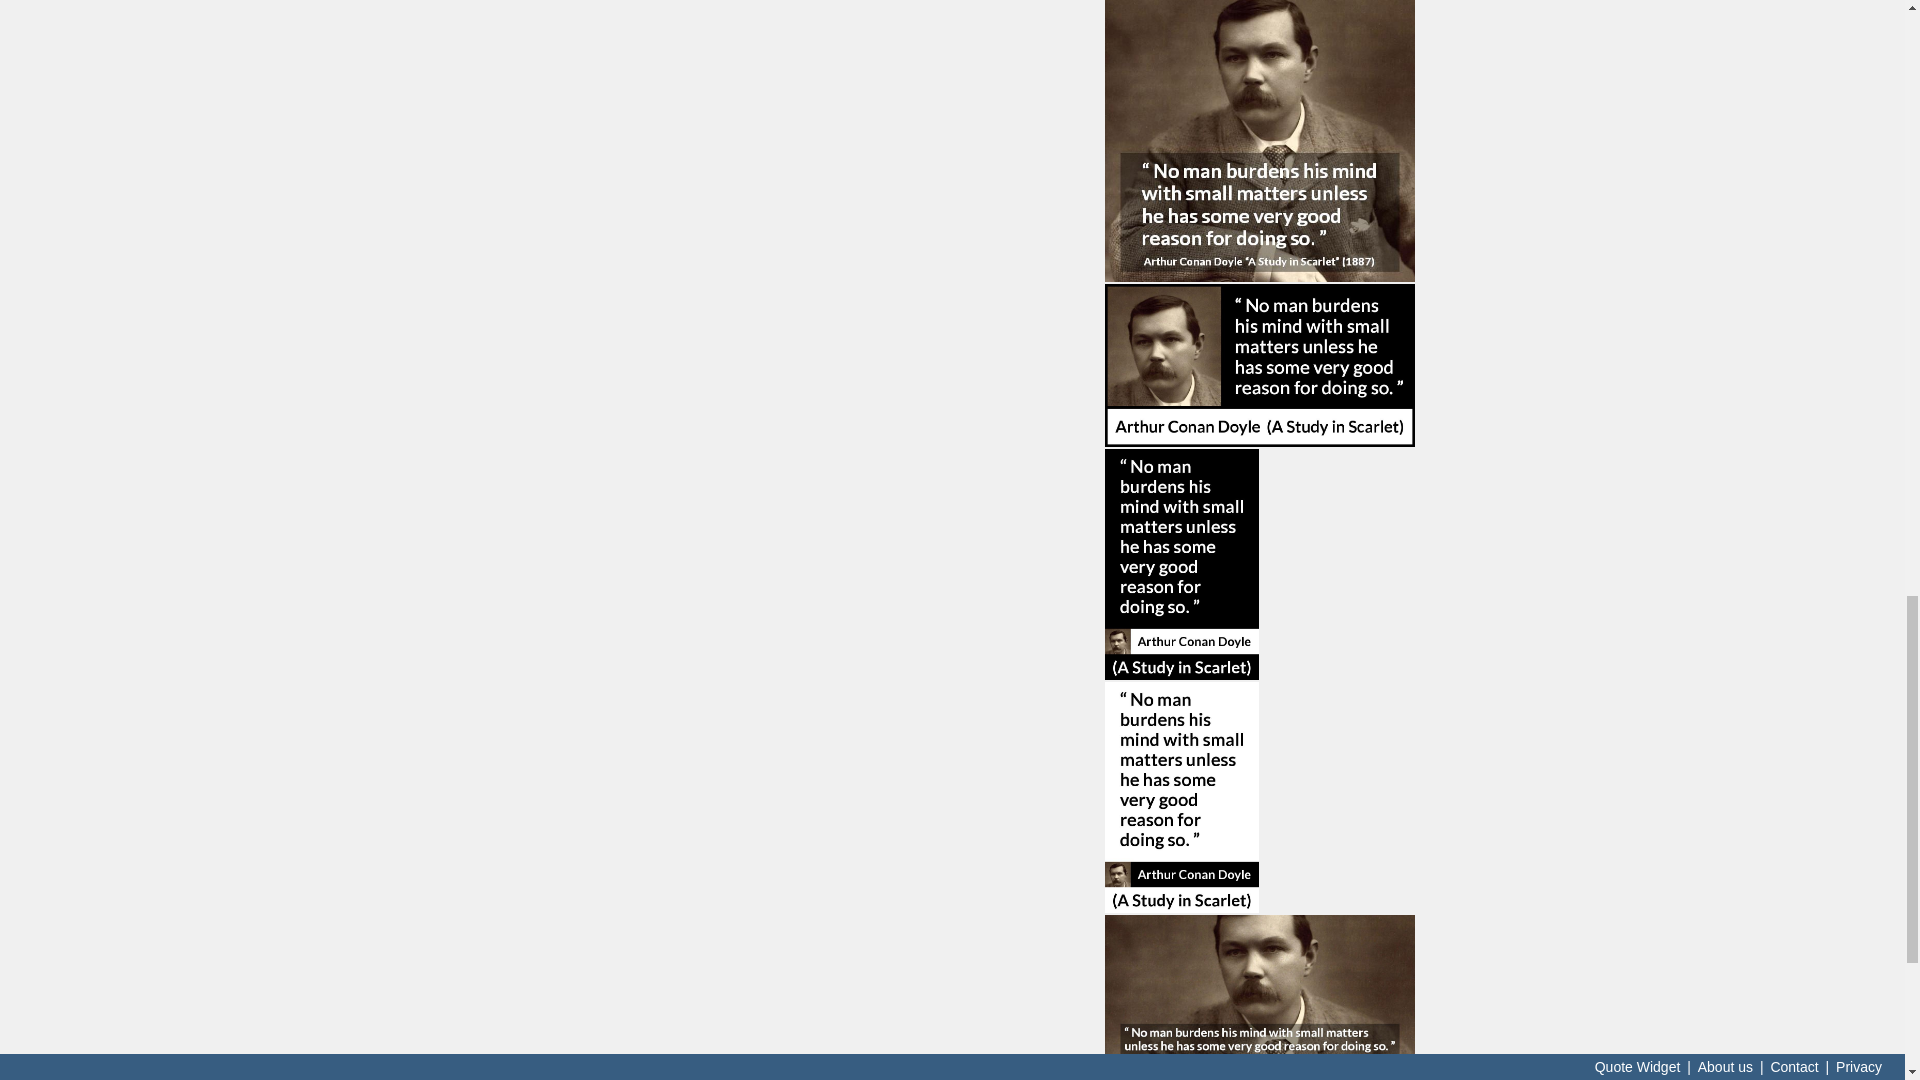 Image resolution: width=1920 pixels, height=1080 pixels. I want to click on Arthur Conan Doyle quote about mind from A Study in Scarlet, so click(1260, 366).